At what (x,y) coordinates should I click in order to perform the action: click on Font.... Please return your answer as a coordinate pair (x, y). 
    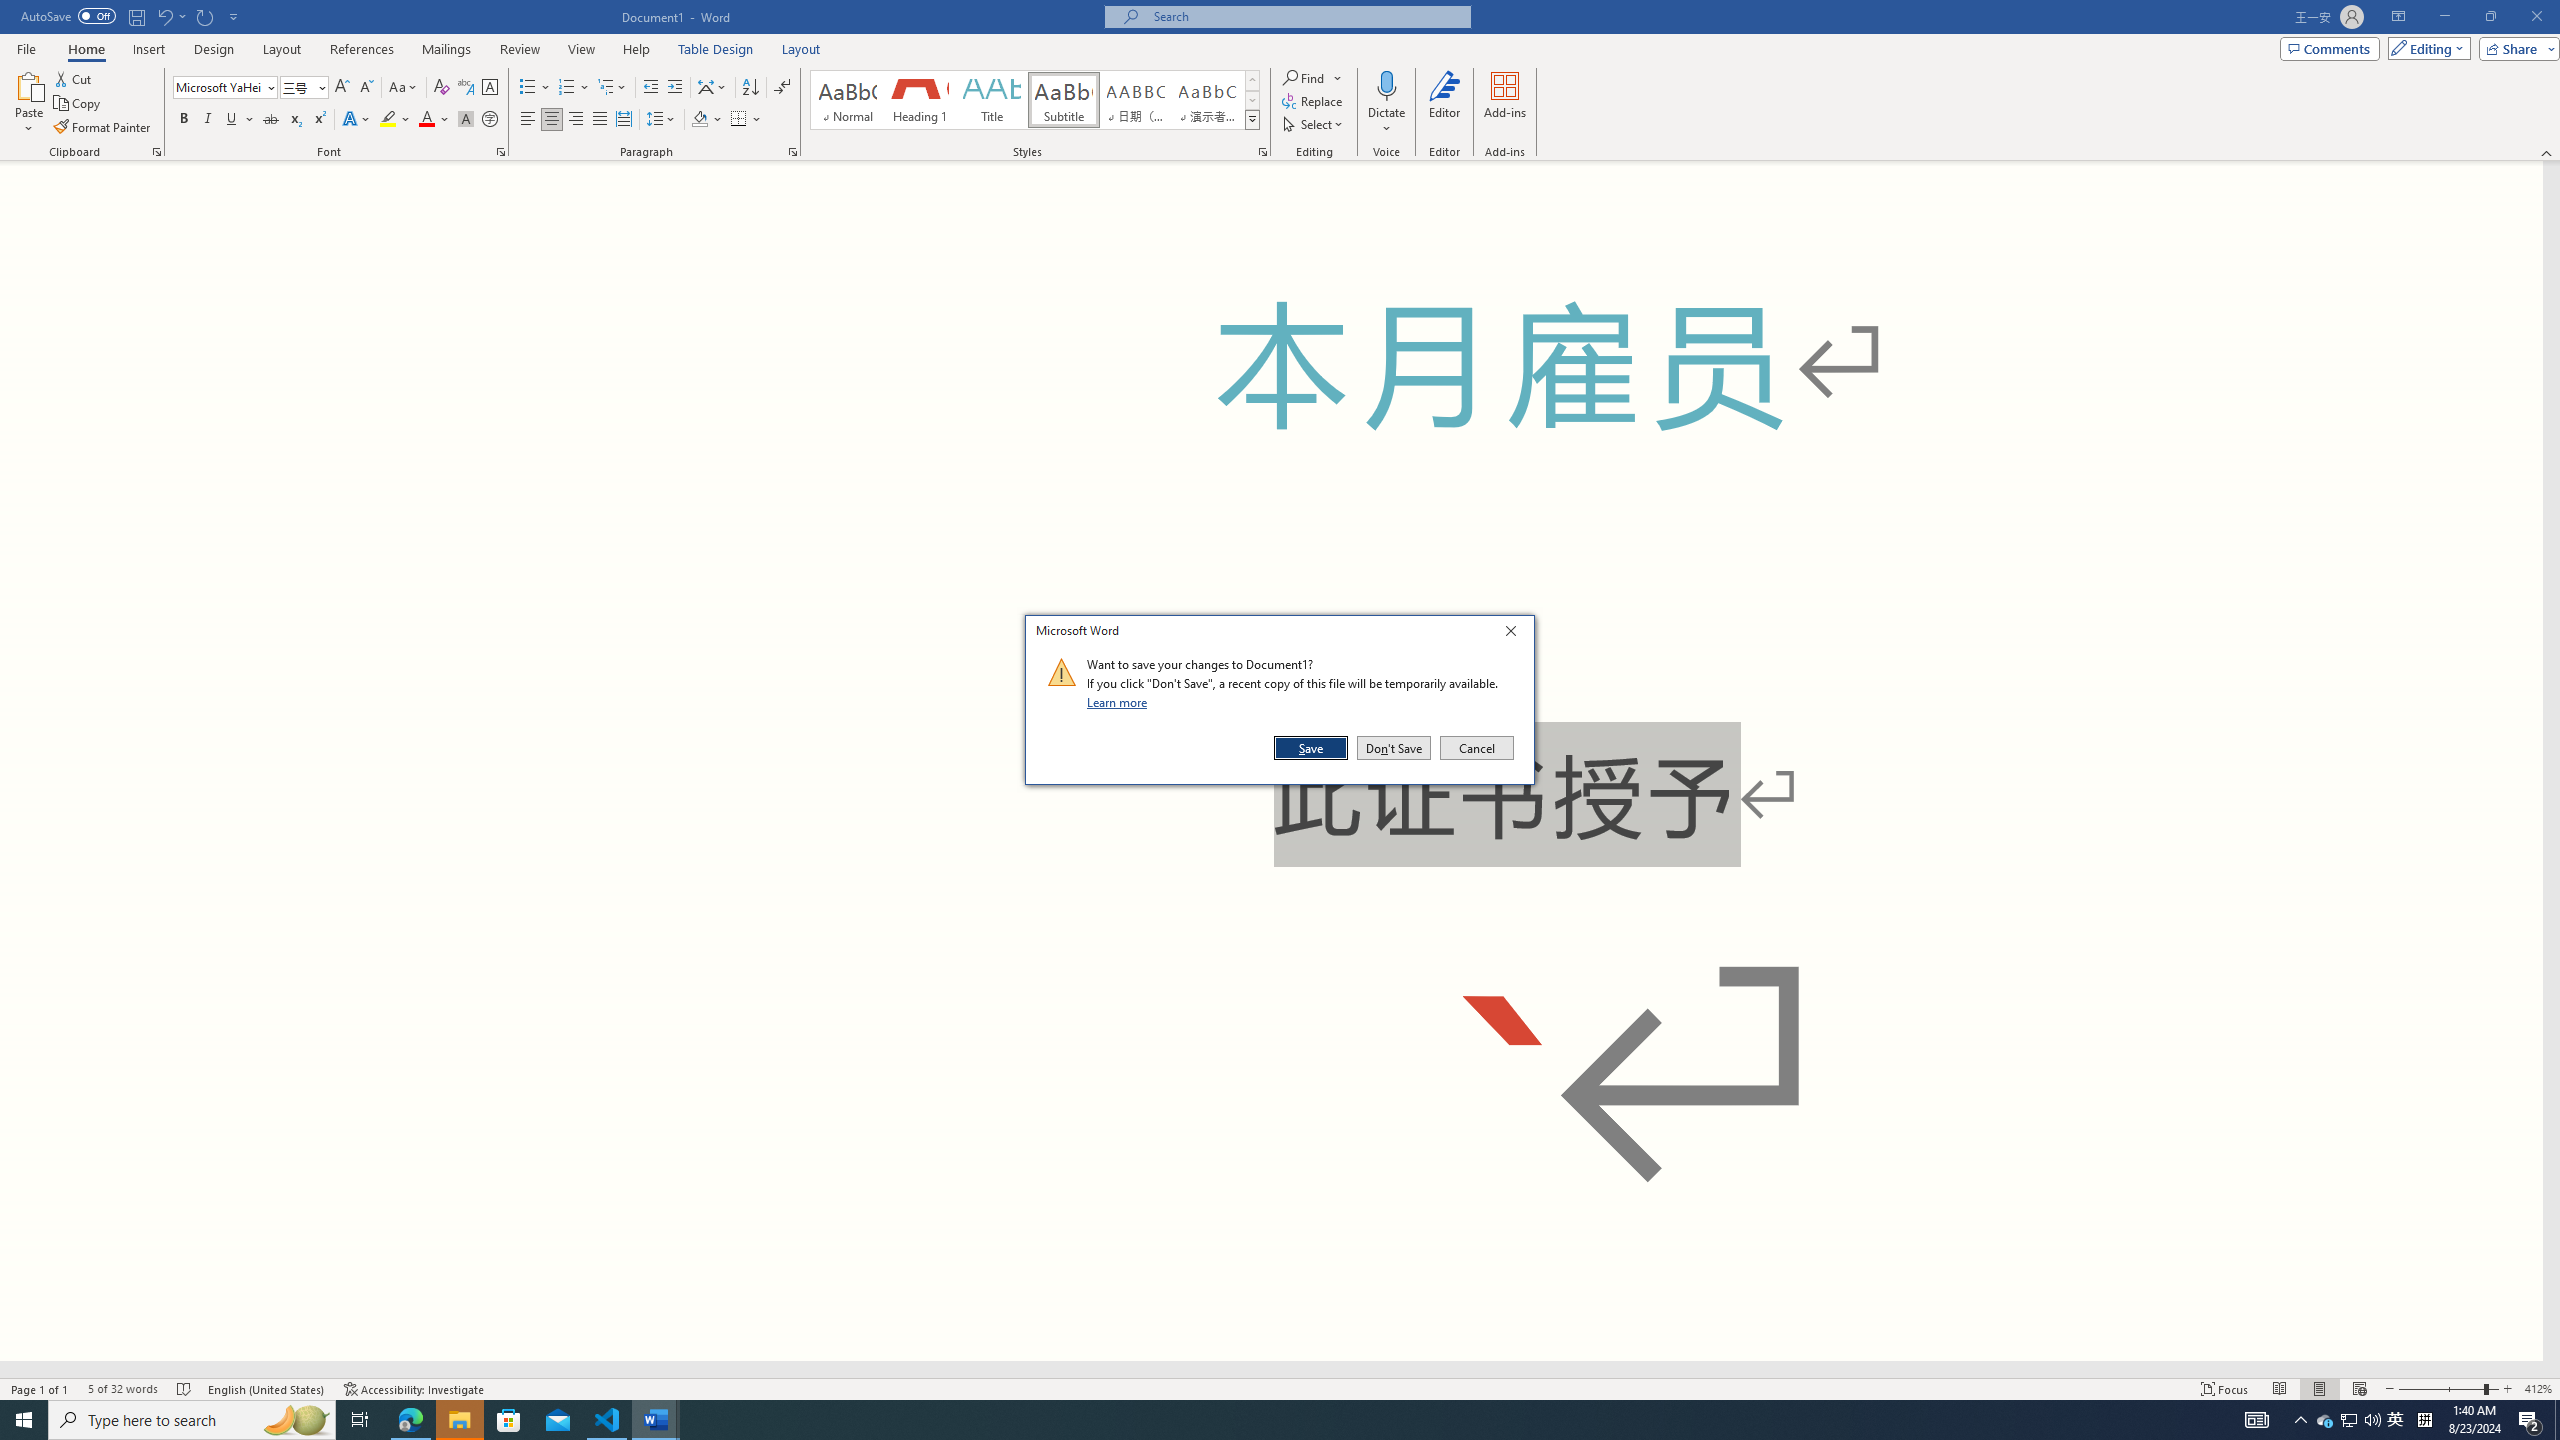
    Looking at the image, I should click on (502, 152).